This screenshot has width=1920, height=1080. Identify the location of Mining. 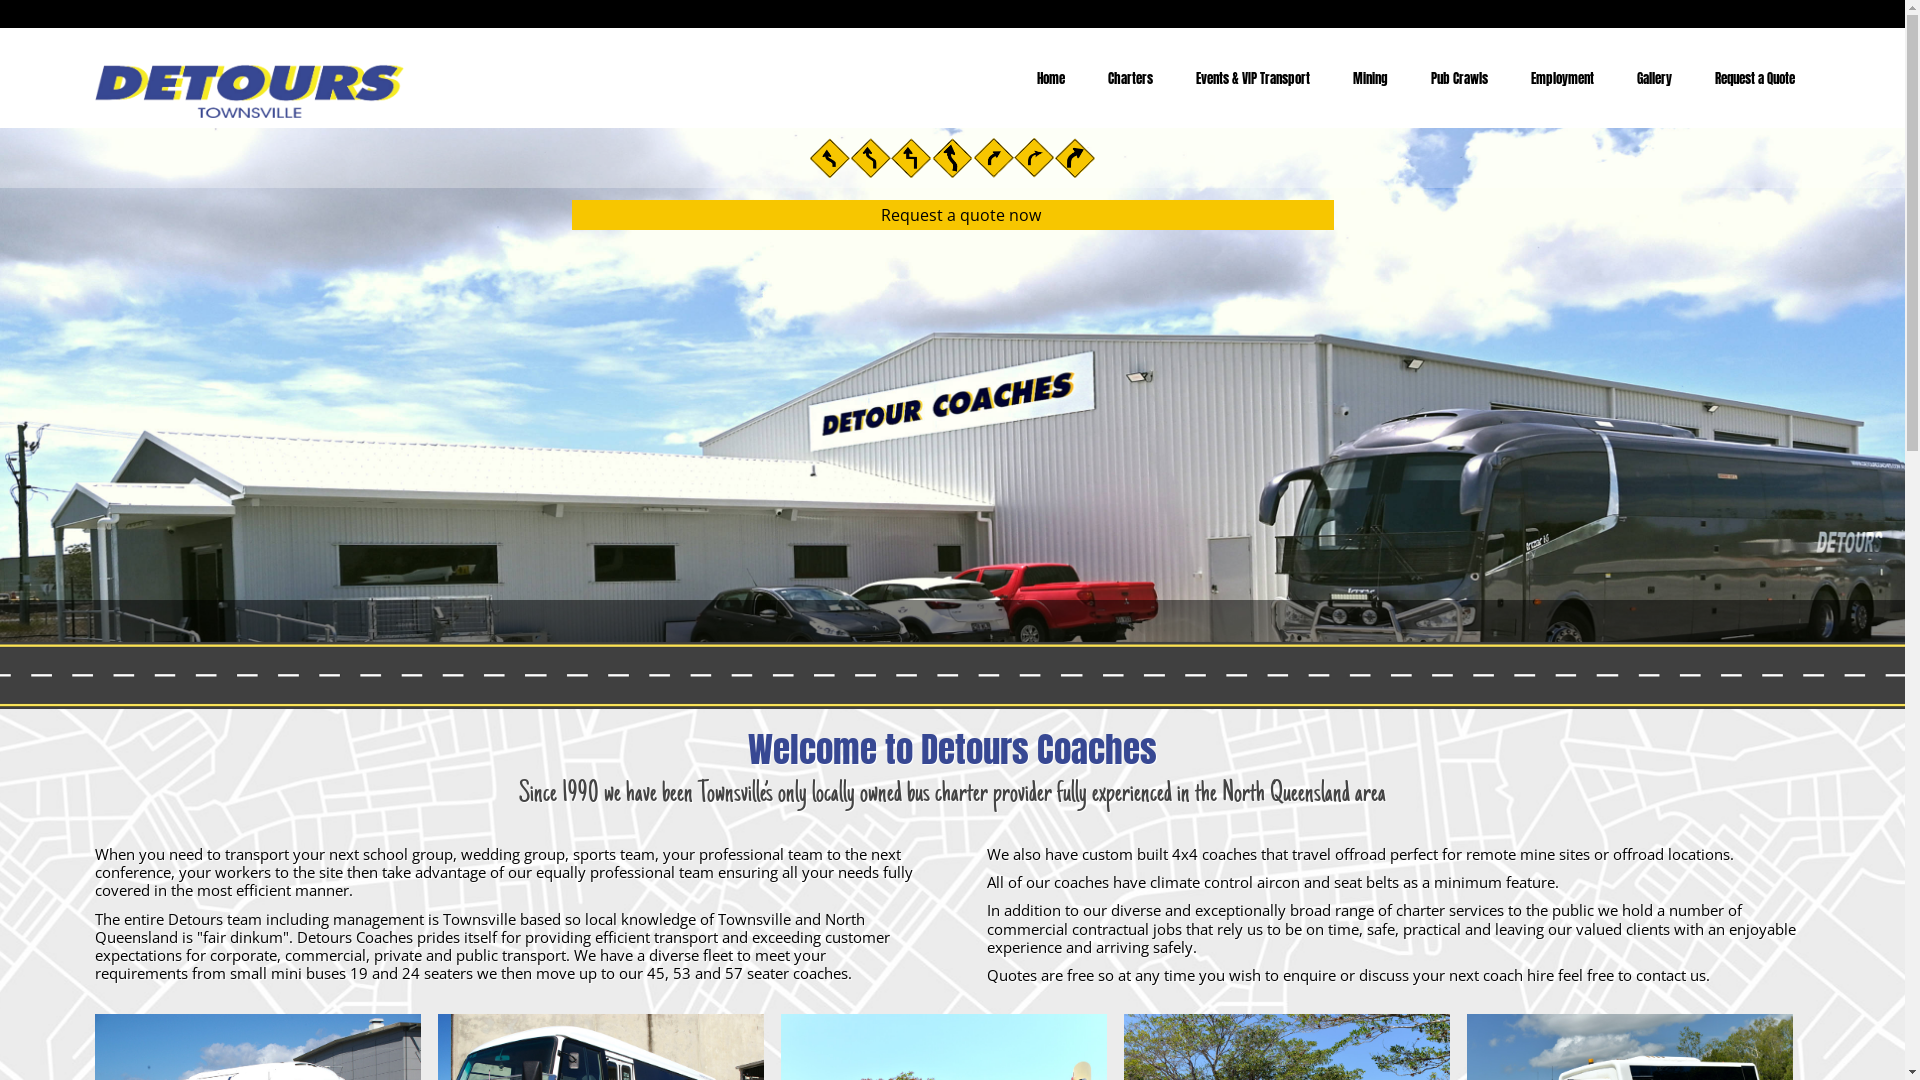
(1364, 78).